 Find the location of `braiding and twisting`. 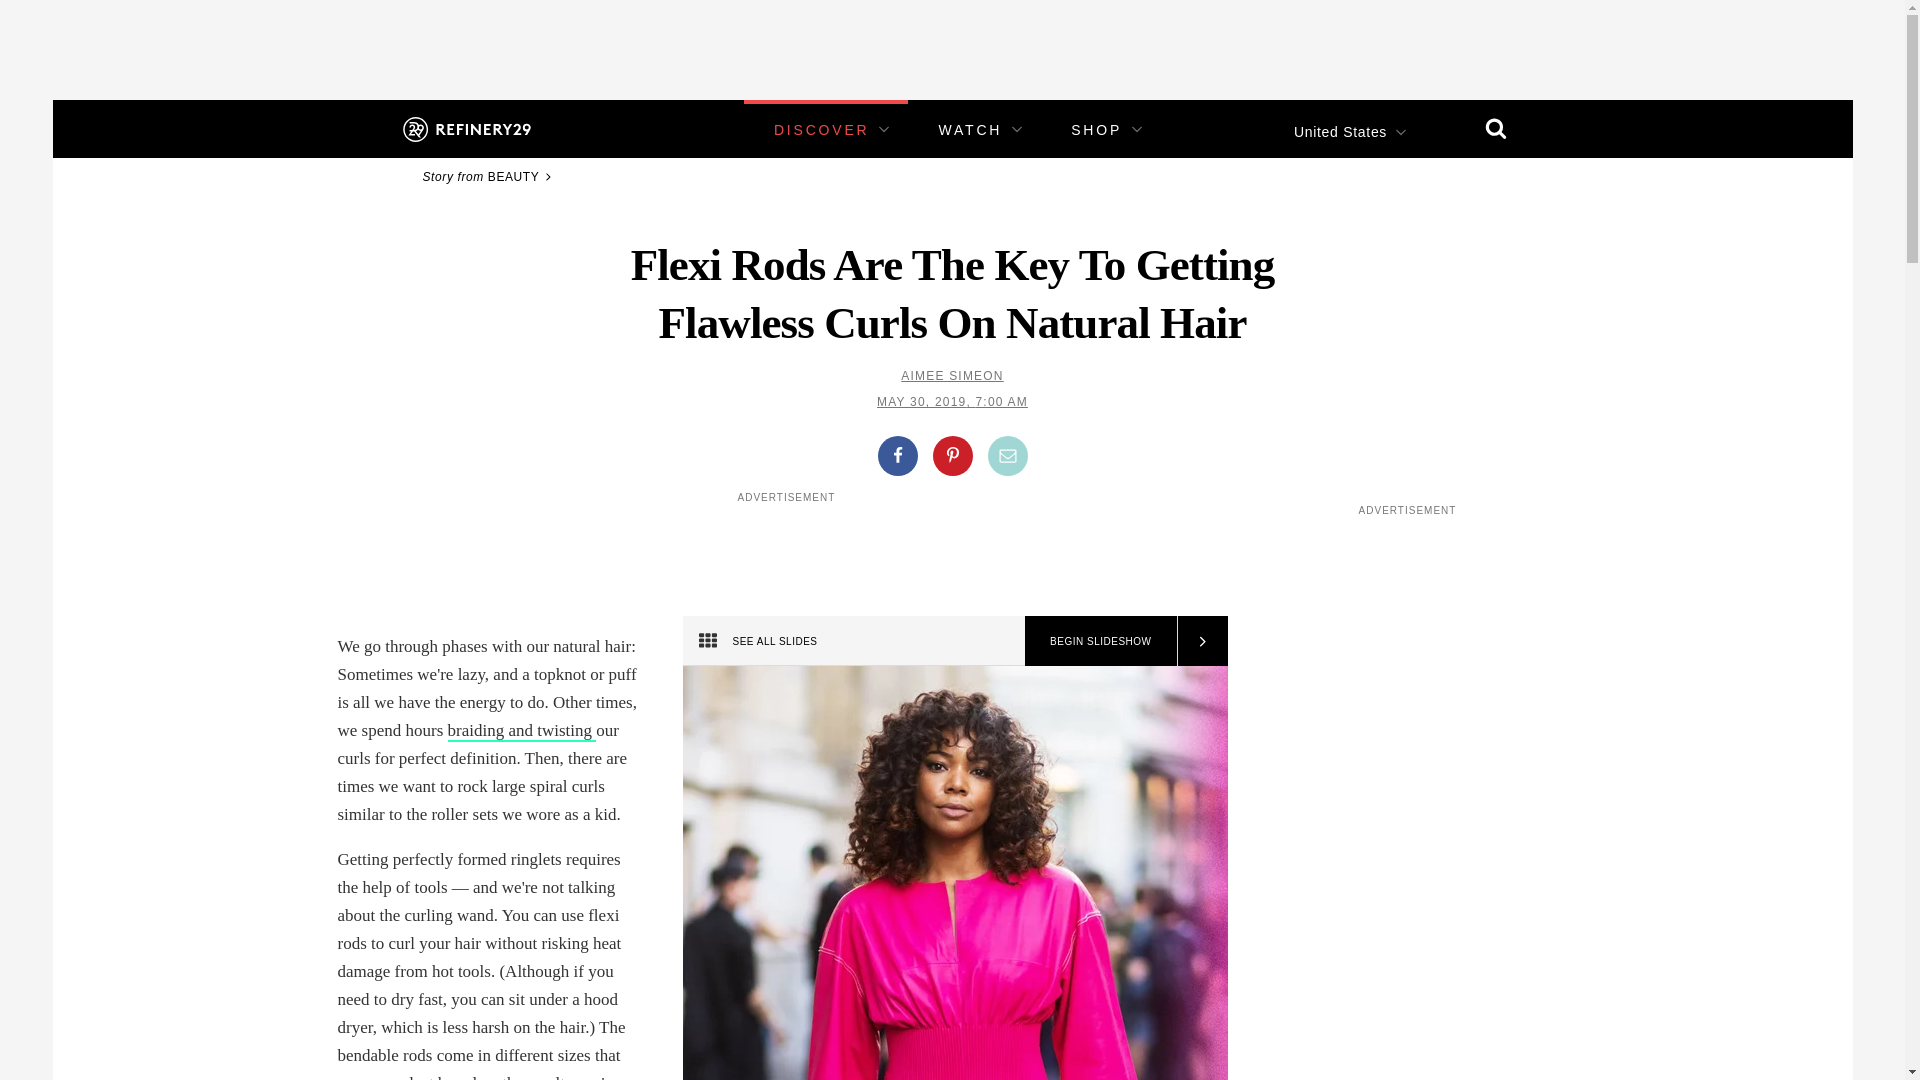

braiding and twisting is located at coordinates (522, 731).